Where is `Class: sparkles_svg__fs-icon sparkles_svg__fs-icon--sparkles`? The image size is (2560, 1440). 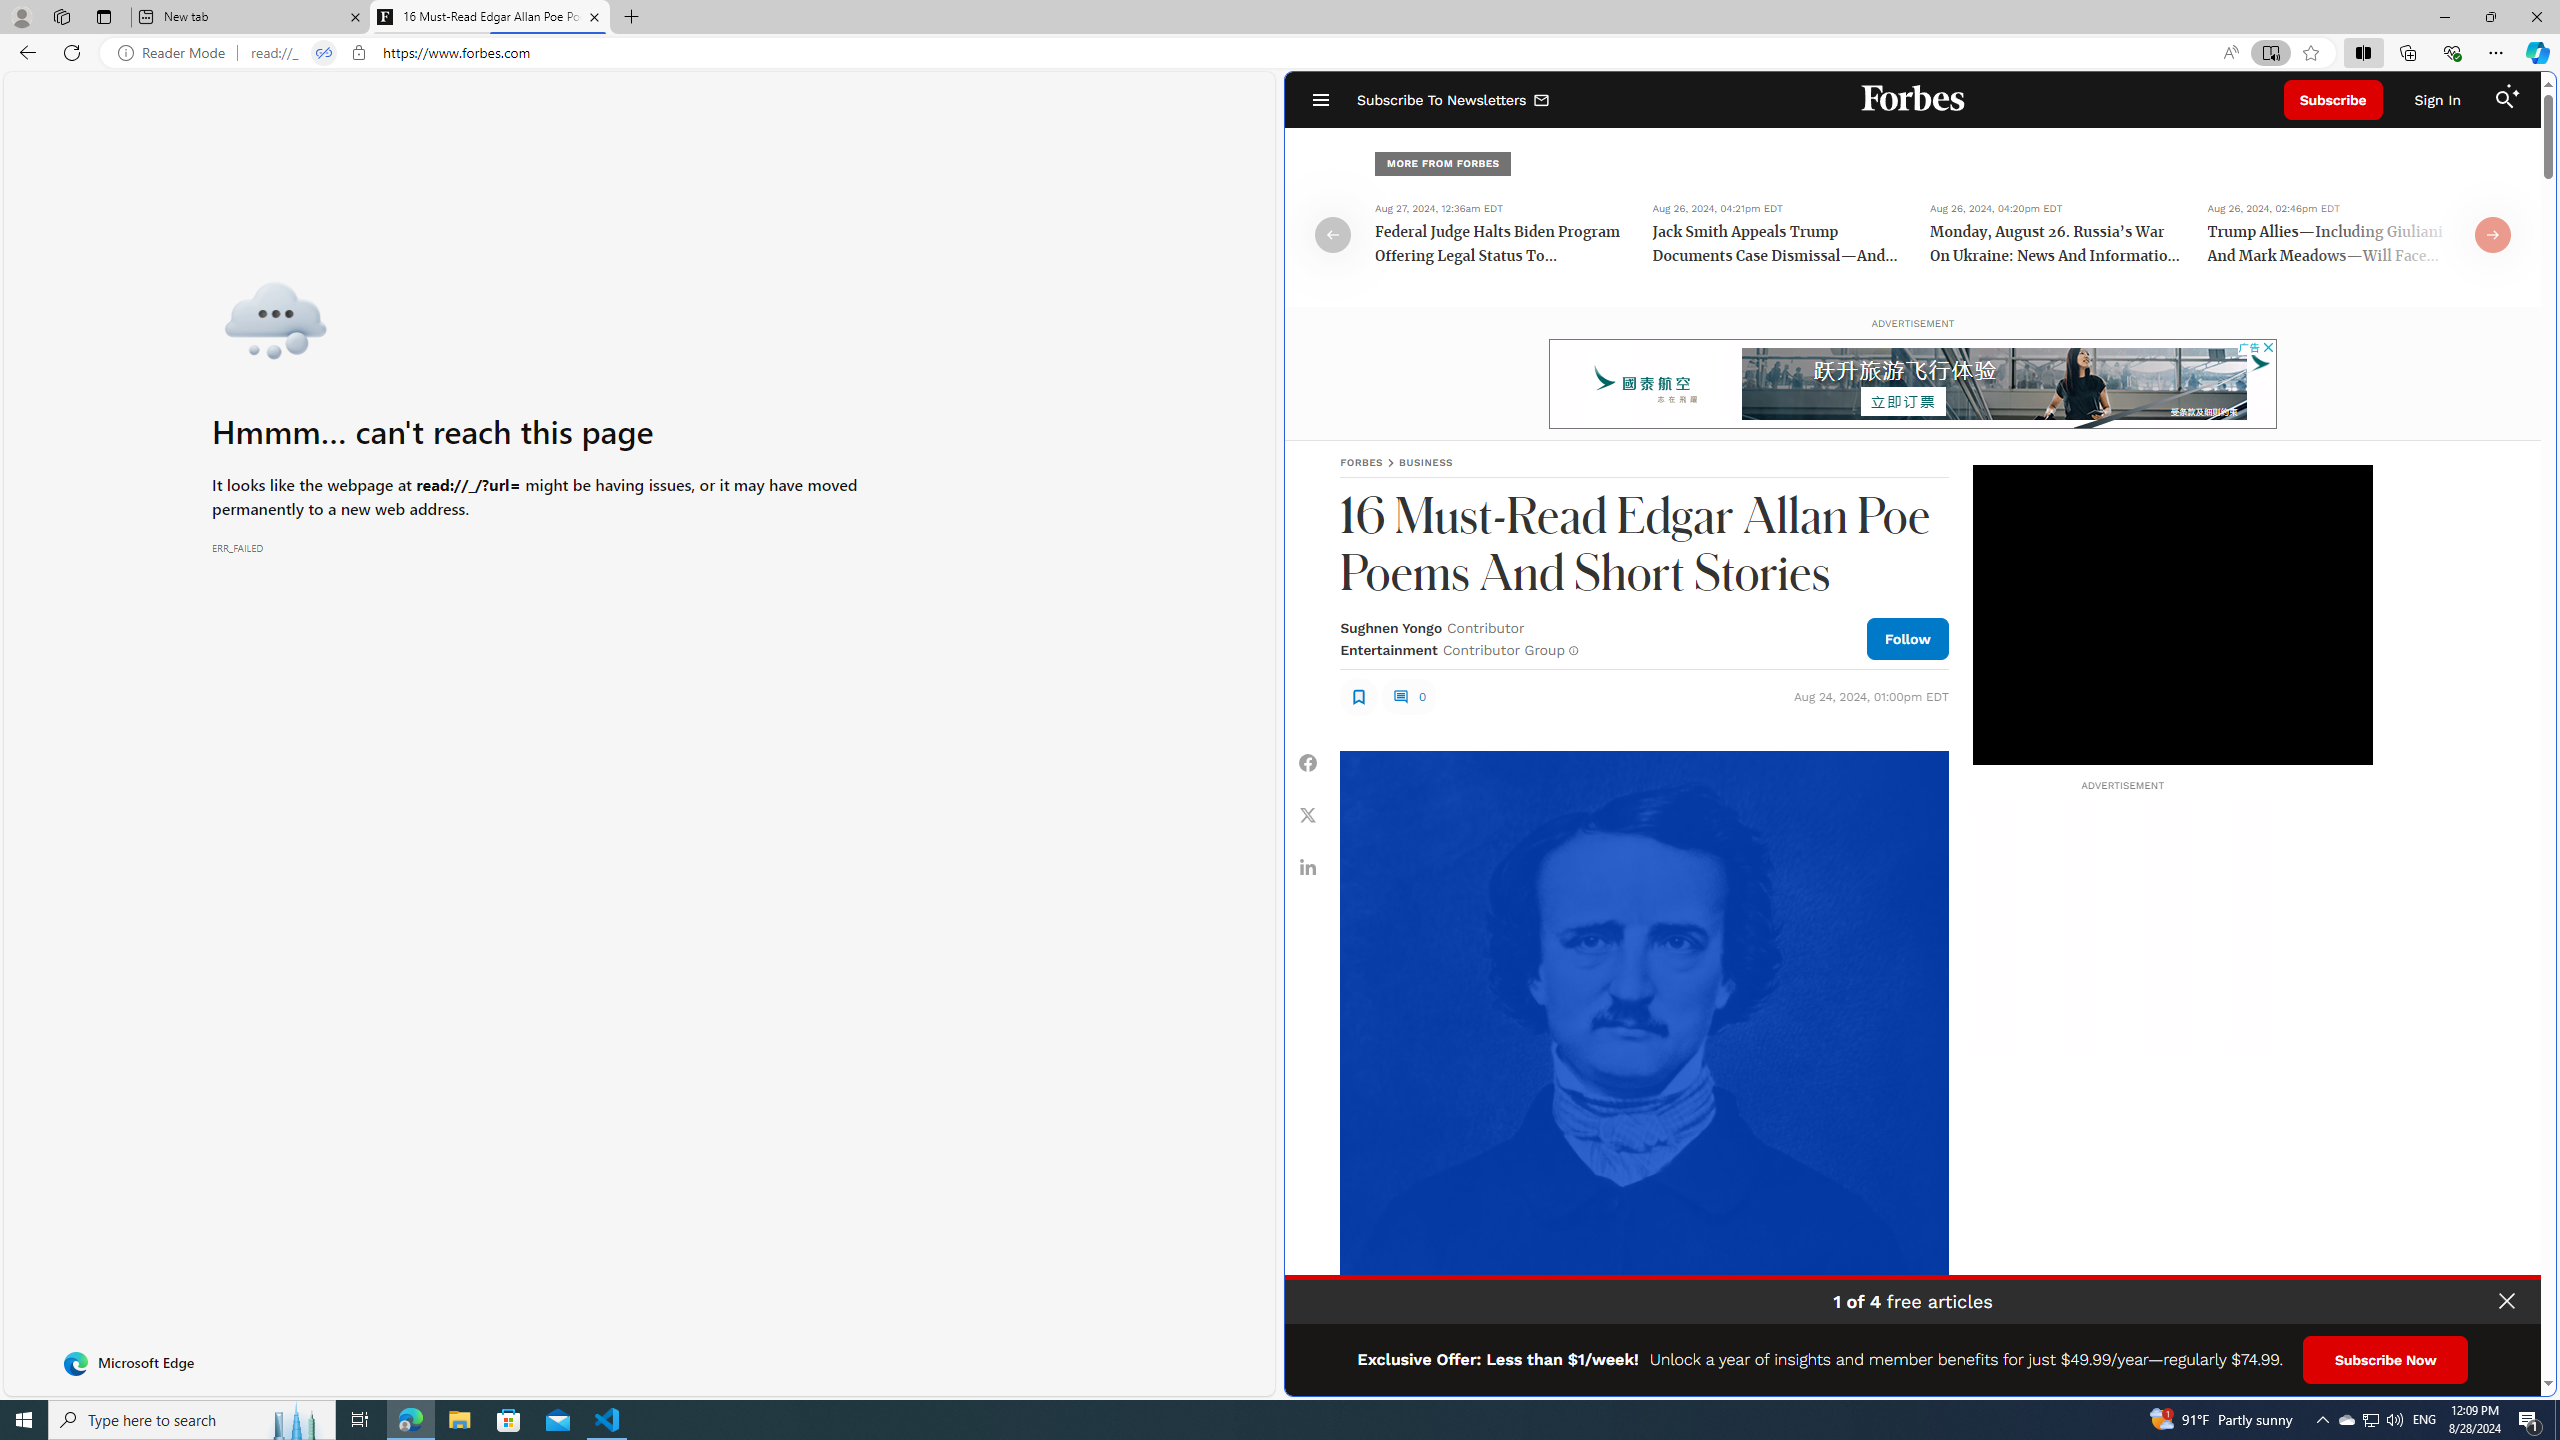 Class: sparkles_svg__fs-icon sparkles_svg__fs-icon--sparkles is located at coordinates (2515, 90).